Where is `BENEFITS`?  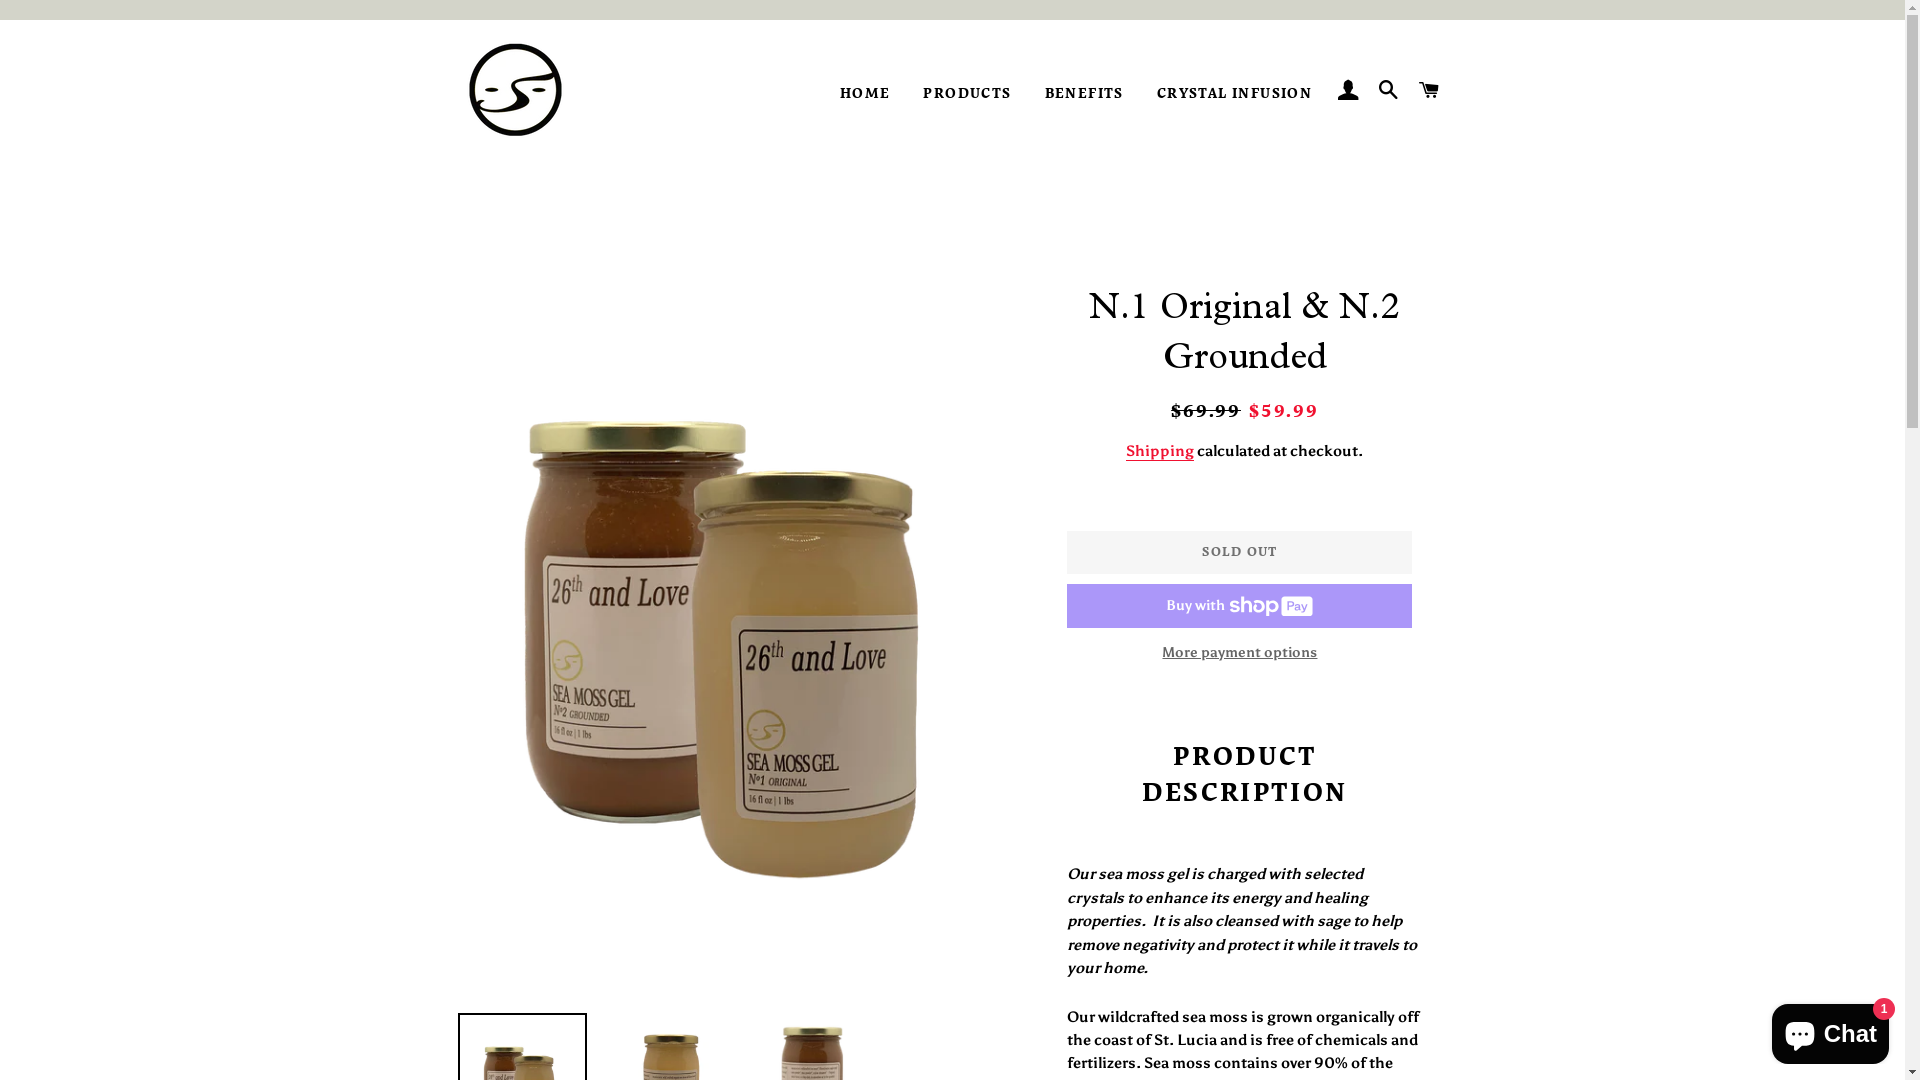 BENEFITS is located at coordinates (1084, 94).